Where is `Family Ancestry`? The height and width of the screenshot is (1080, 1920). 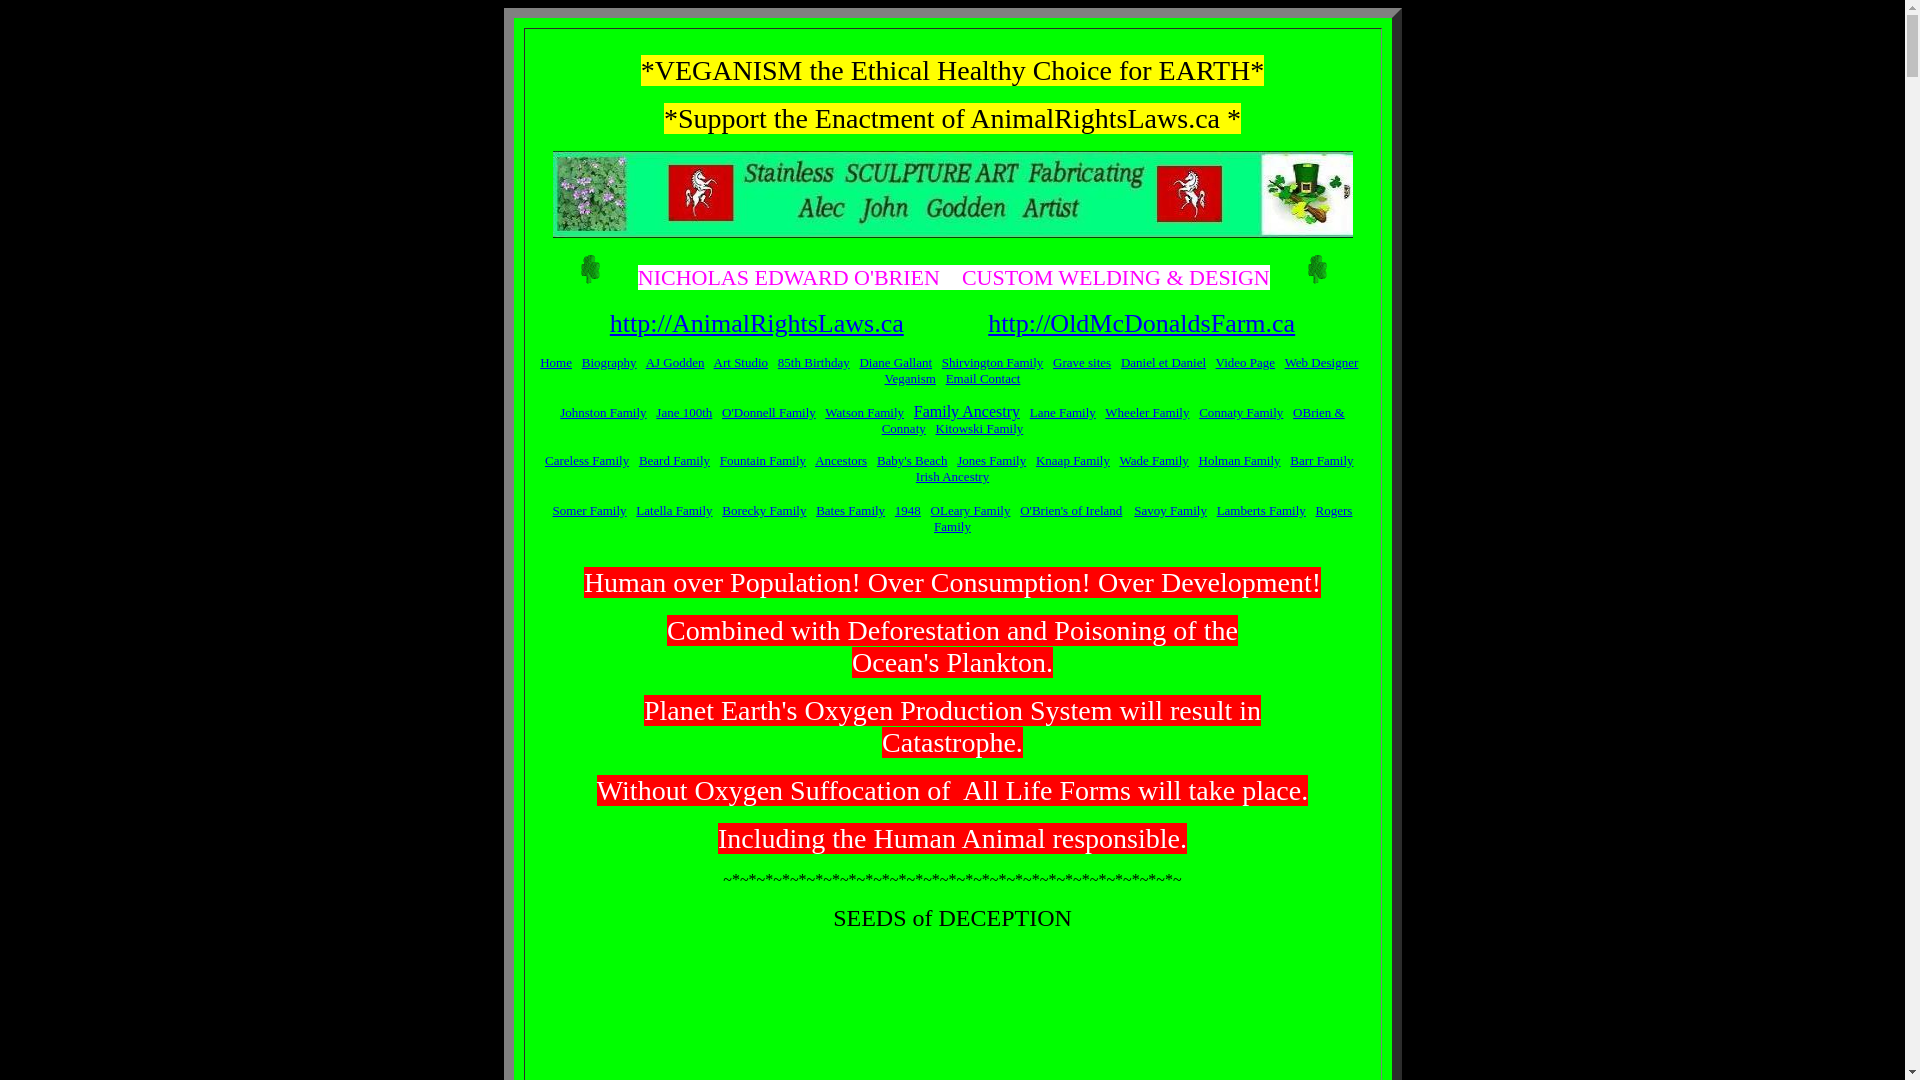
Family Ancestry is located at coordinates (967, 412).